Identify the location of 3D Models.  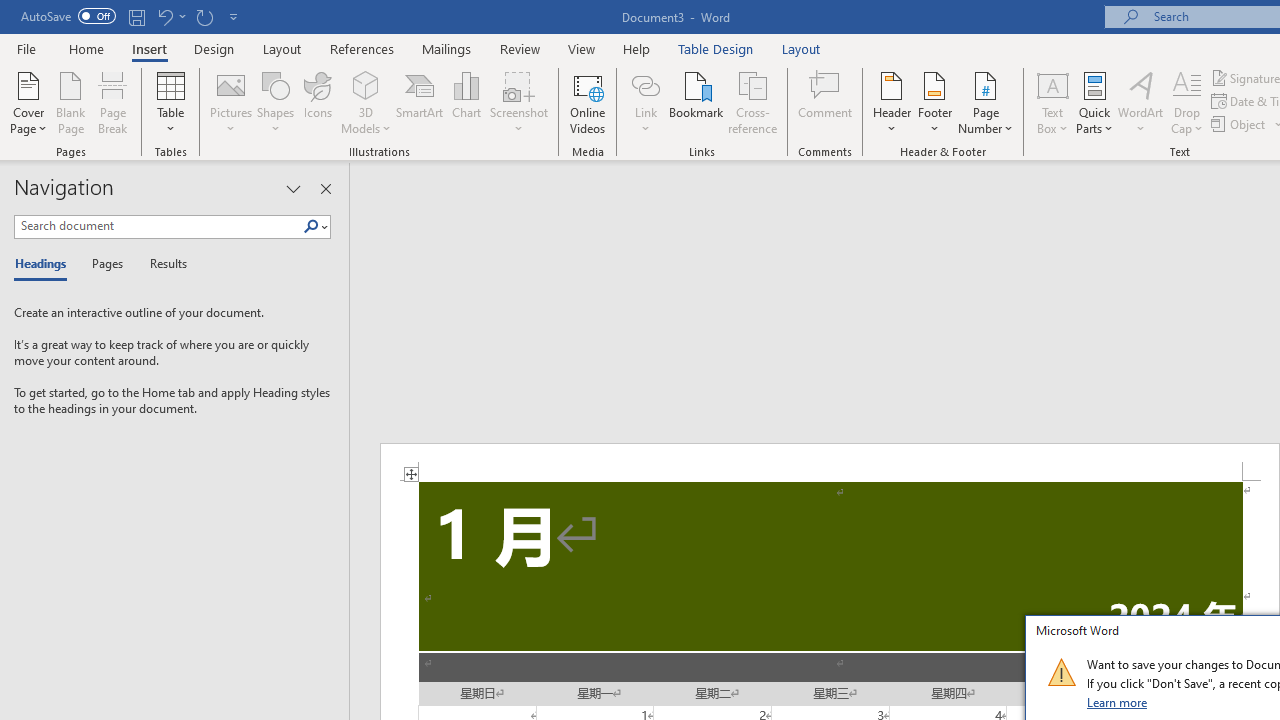
(366, 102).